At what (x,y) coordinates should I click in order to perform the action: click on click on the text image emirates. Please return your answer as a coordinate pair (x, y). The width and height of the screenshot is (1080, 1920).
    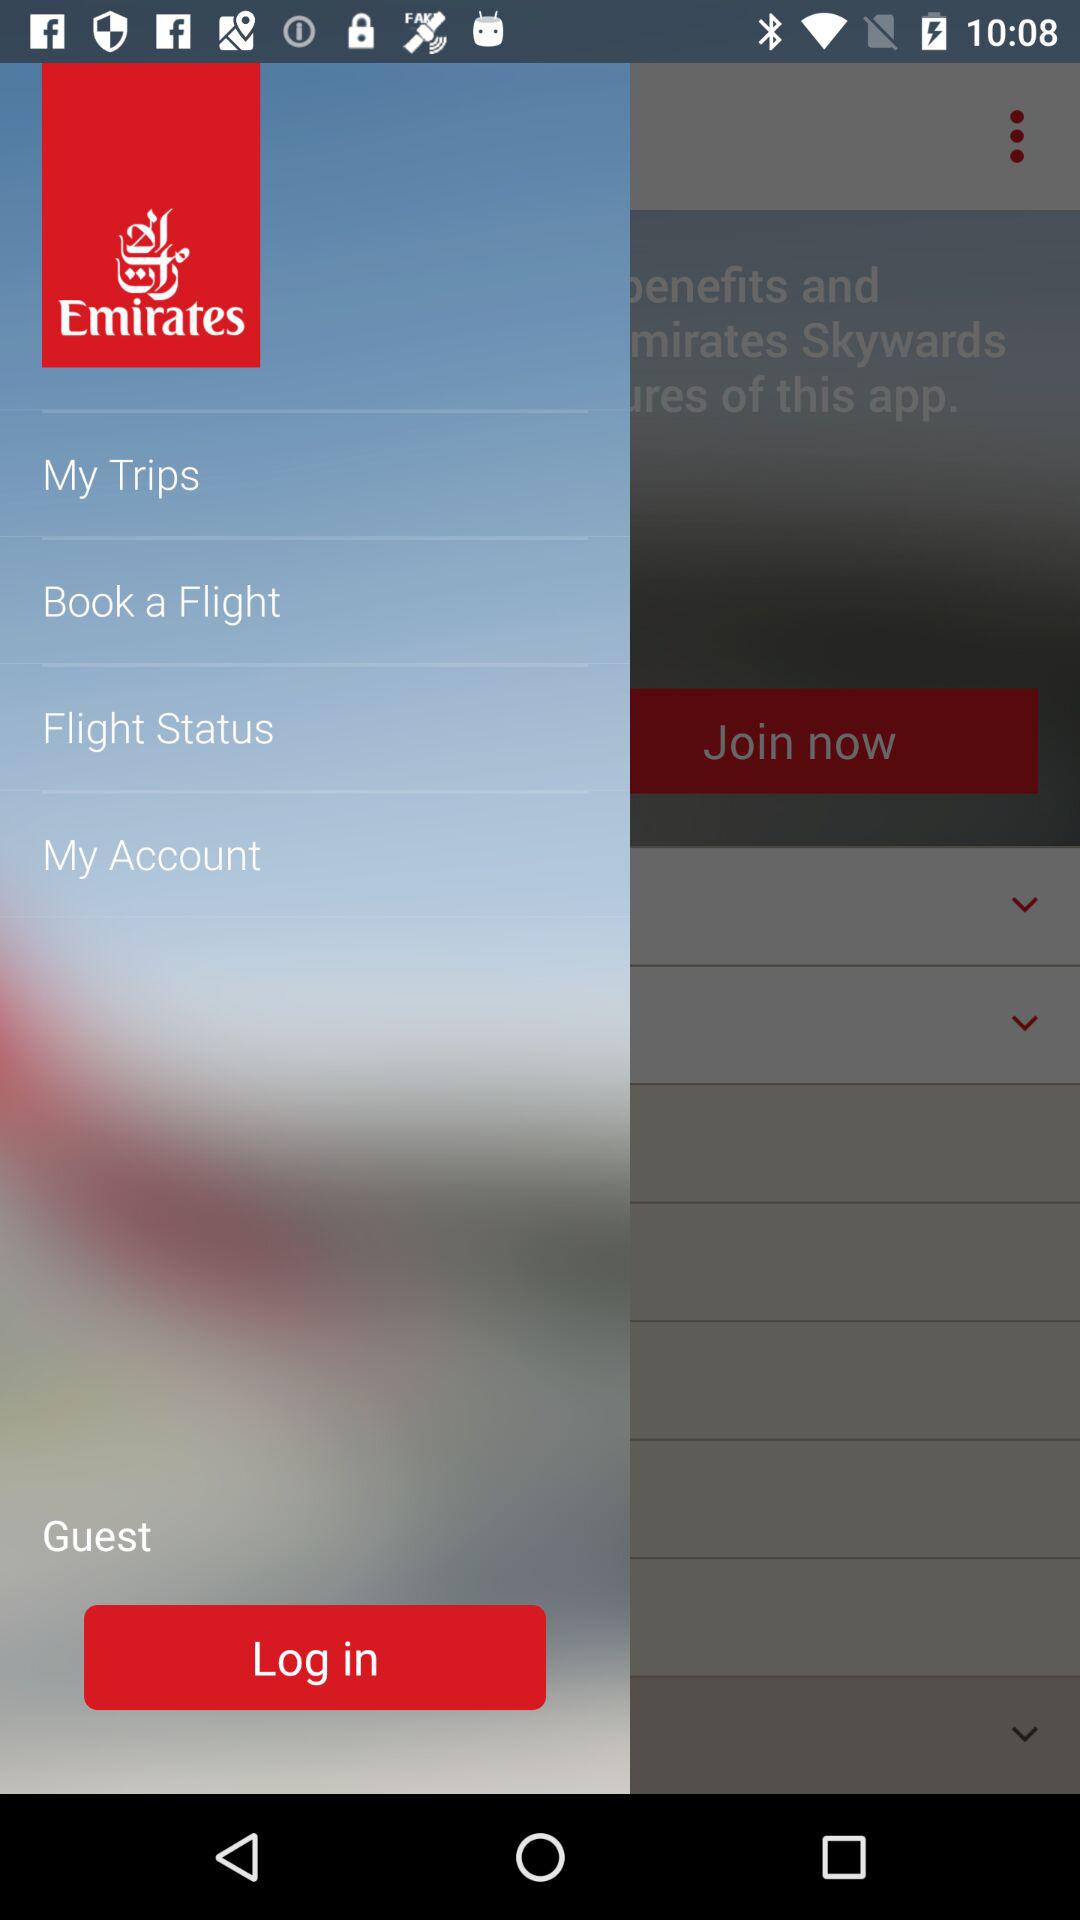
    Looking at the image, I should click on (151, 216).